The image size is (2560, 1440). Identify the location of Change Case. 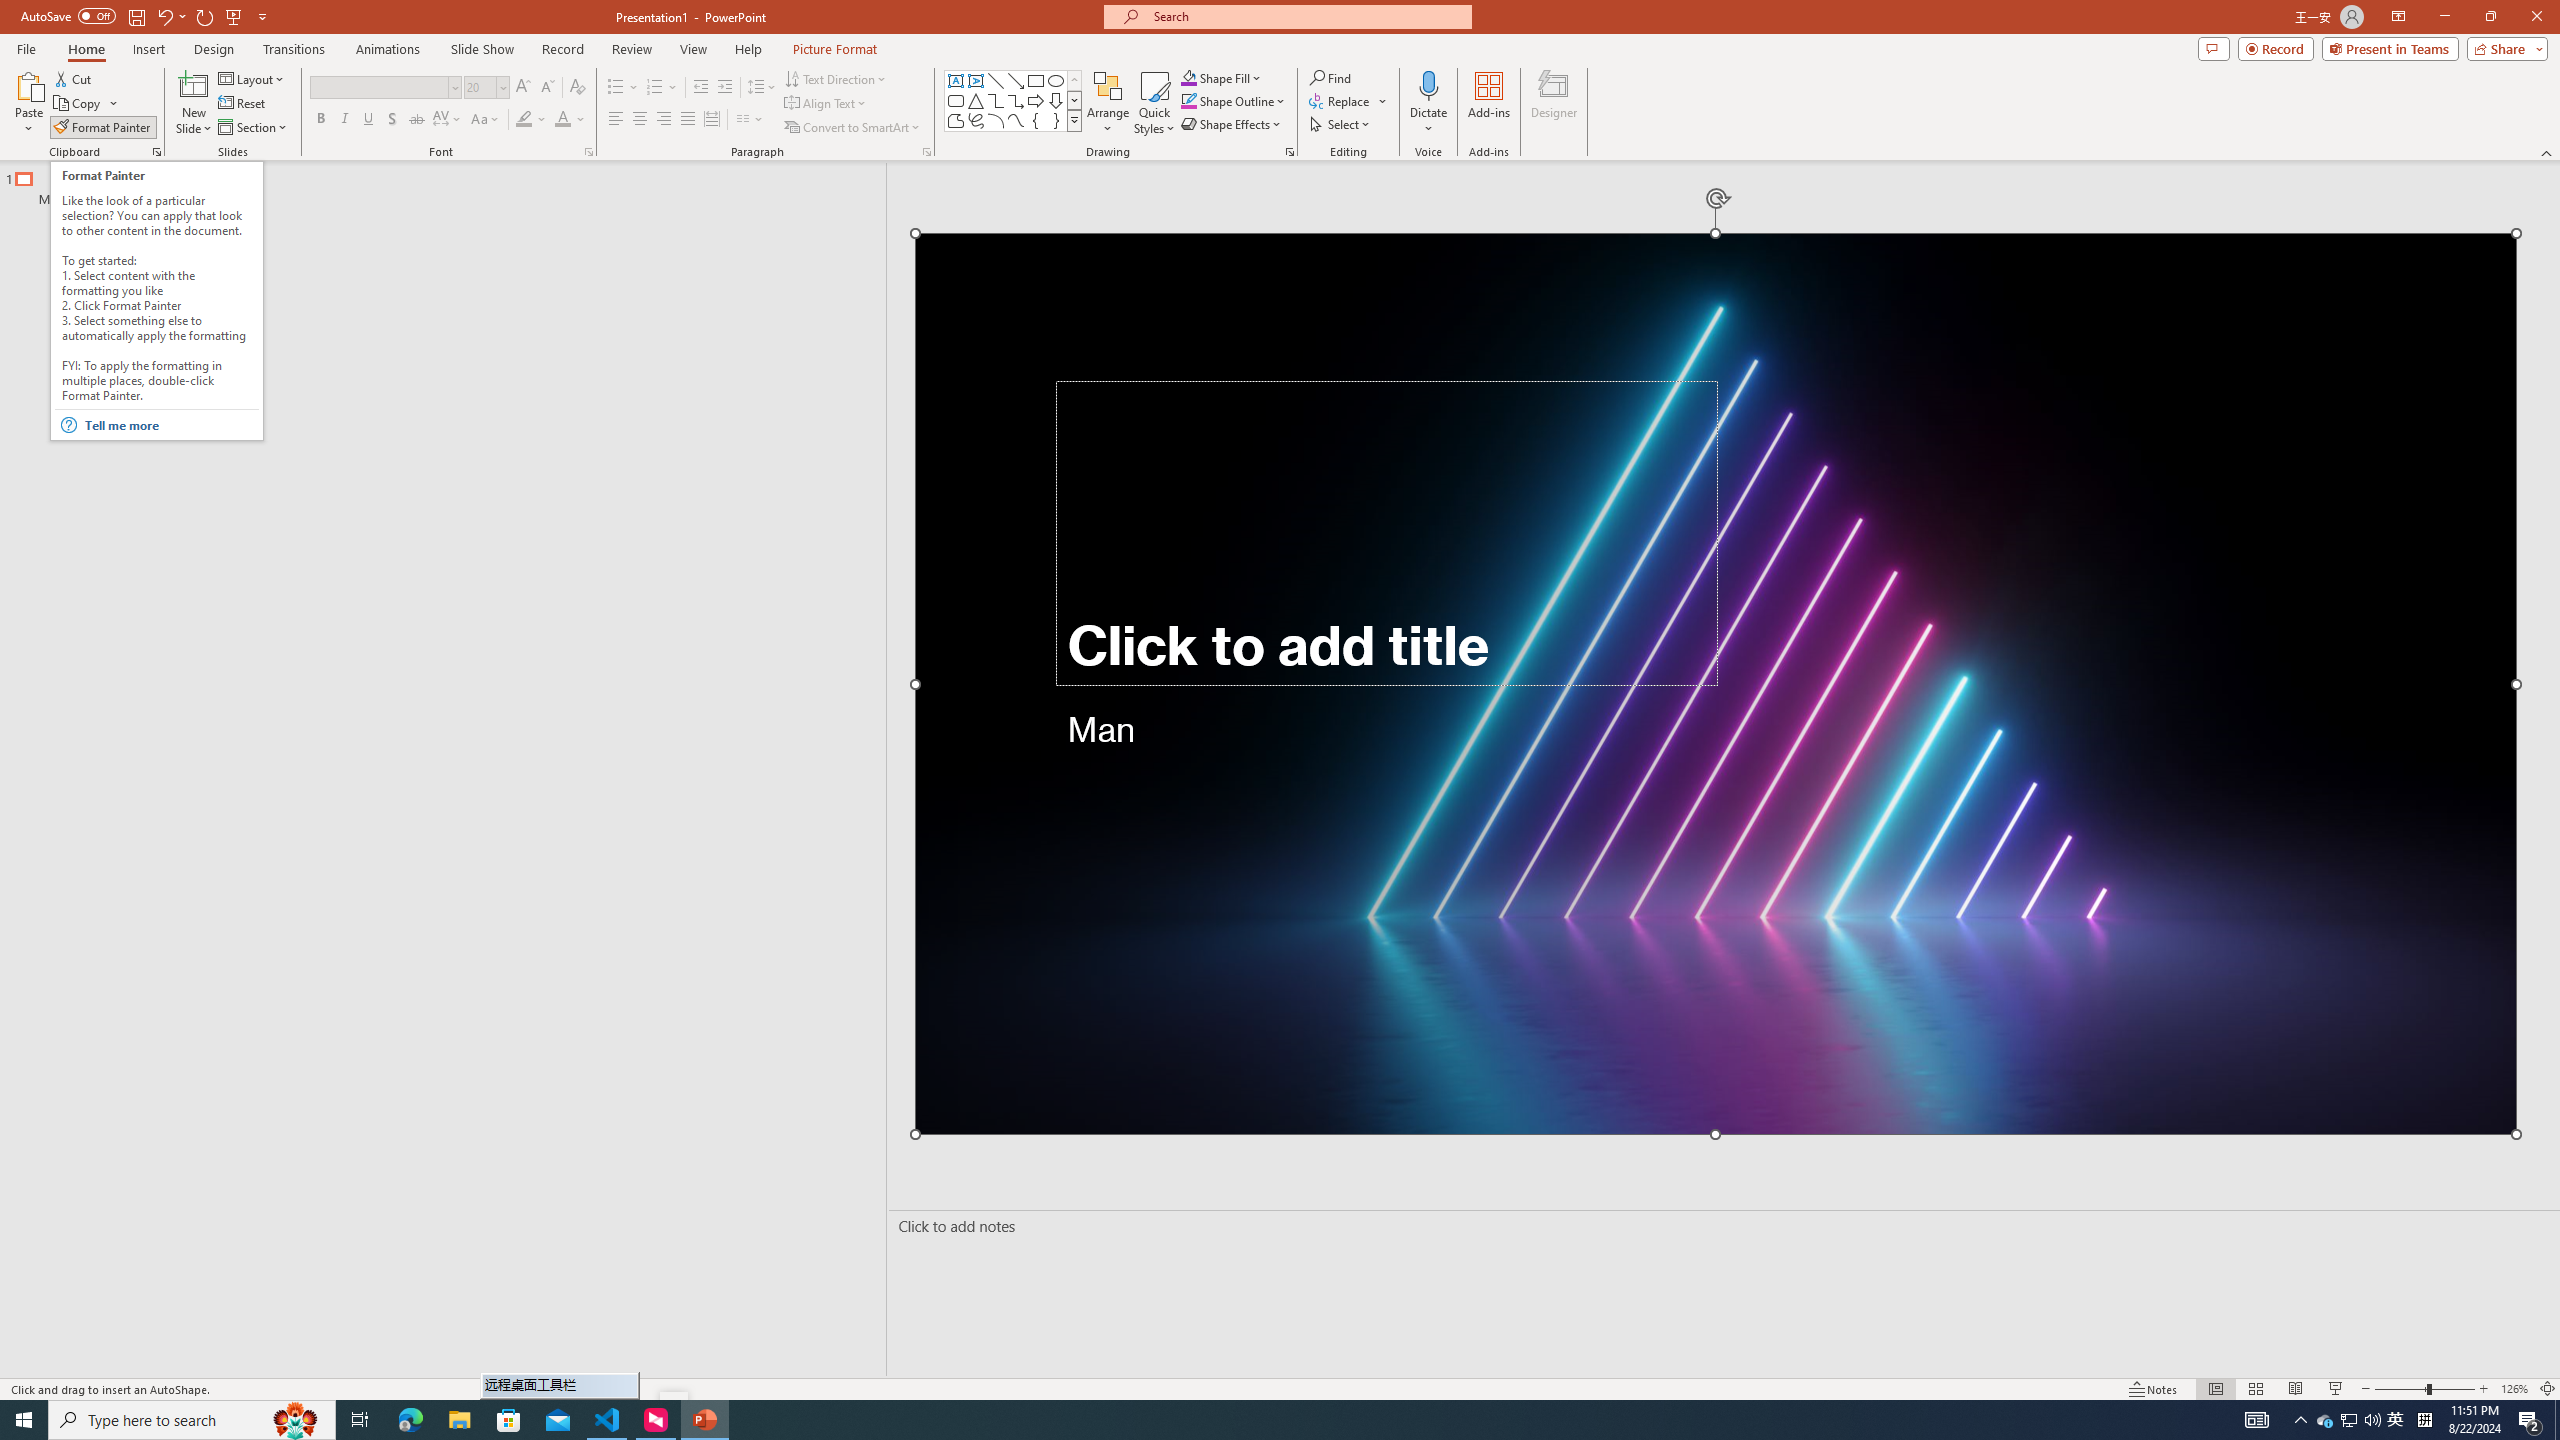
(486, 120).